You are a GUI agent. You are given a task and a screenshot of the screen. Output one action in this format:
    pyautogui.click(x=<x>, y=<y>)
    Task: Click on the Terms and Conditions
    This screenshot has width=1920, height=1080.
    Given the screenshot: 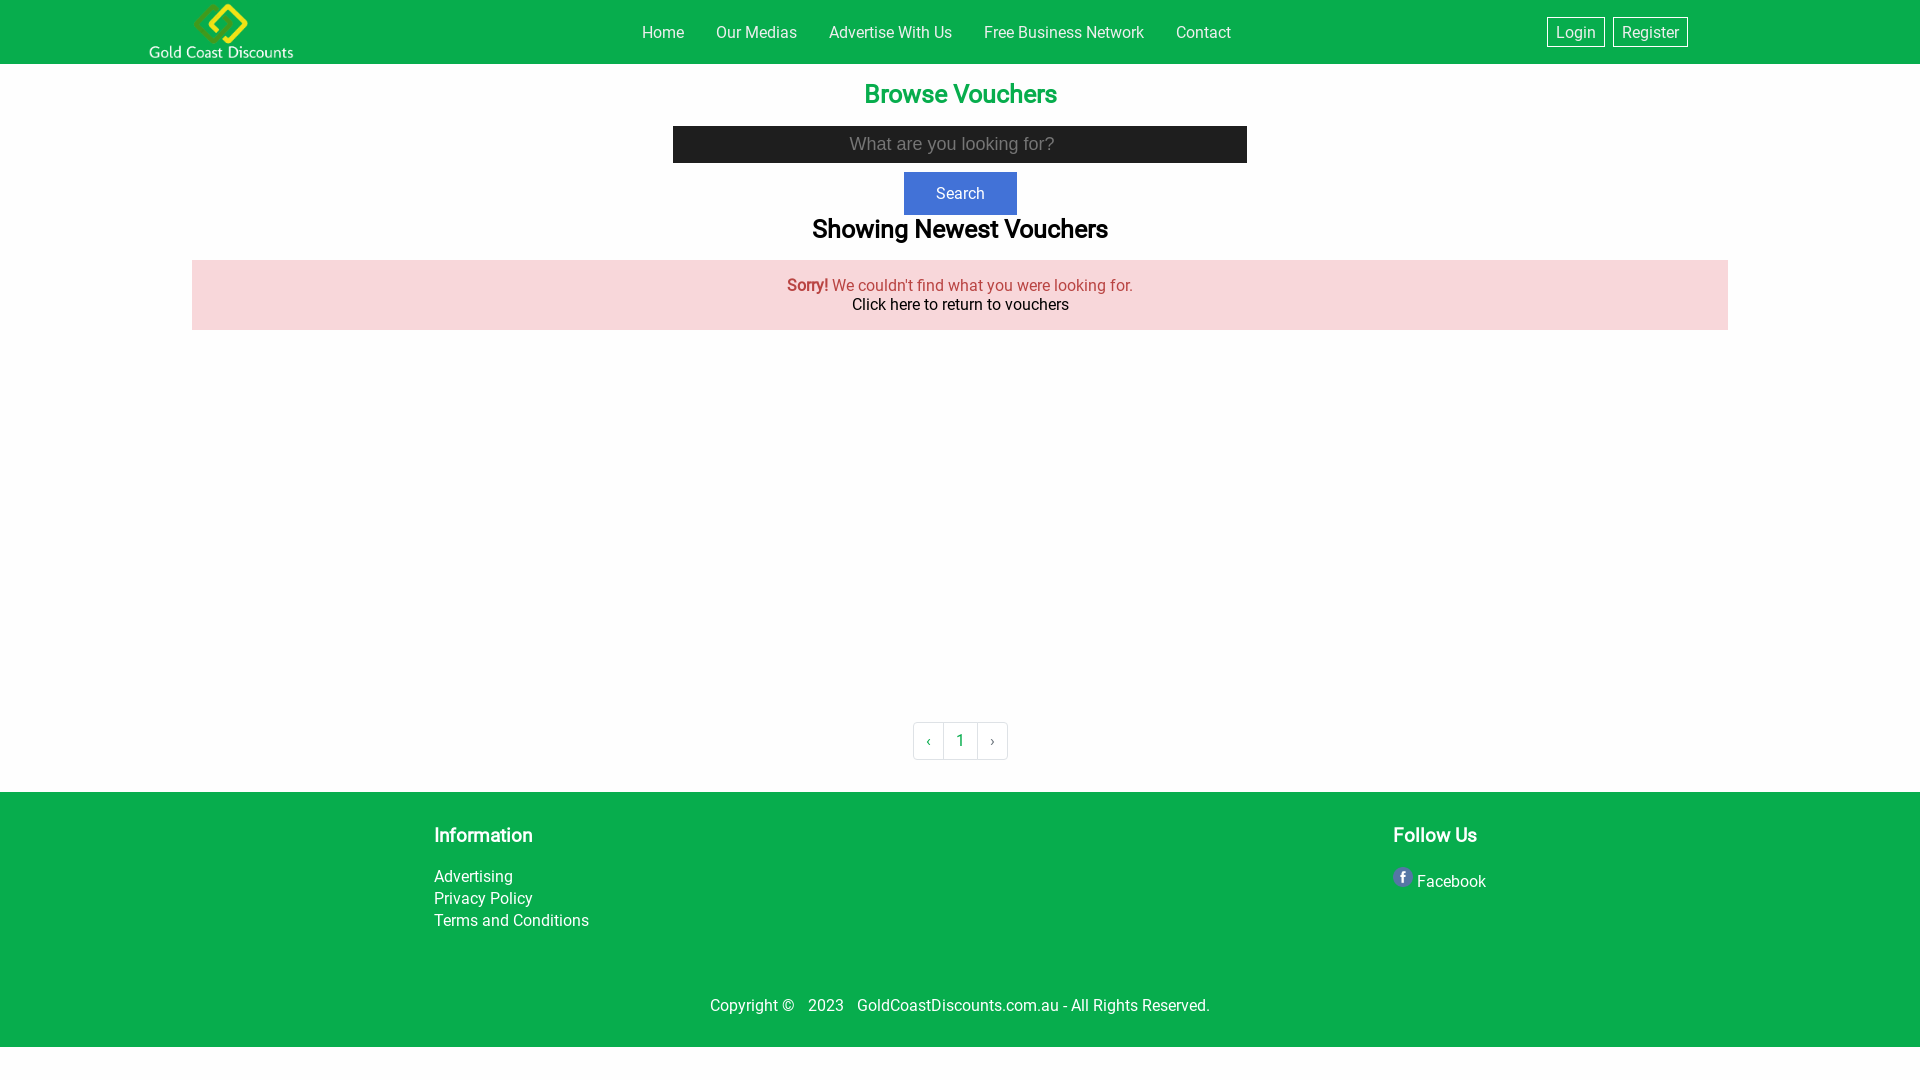 What is the action you would take?
    pyautogui.click(x=512, y=920)
    